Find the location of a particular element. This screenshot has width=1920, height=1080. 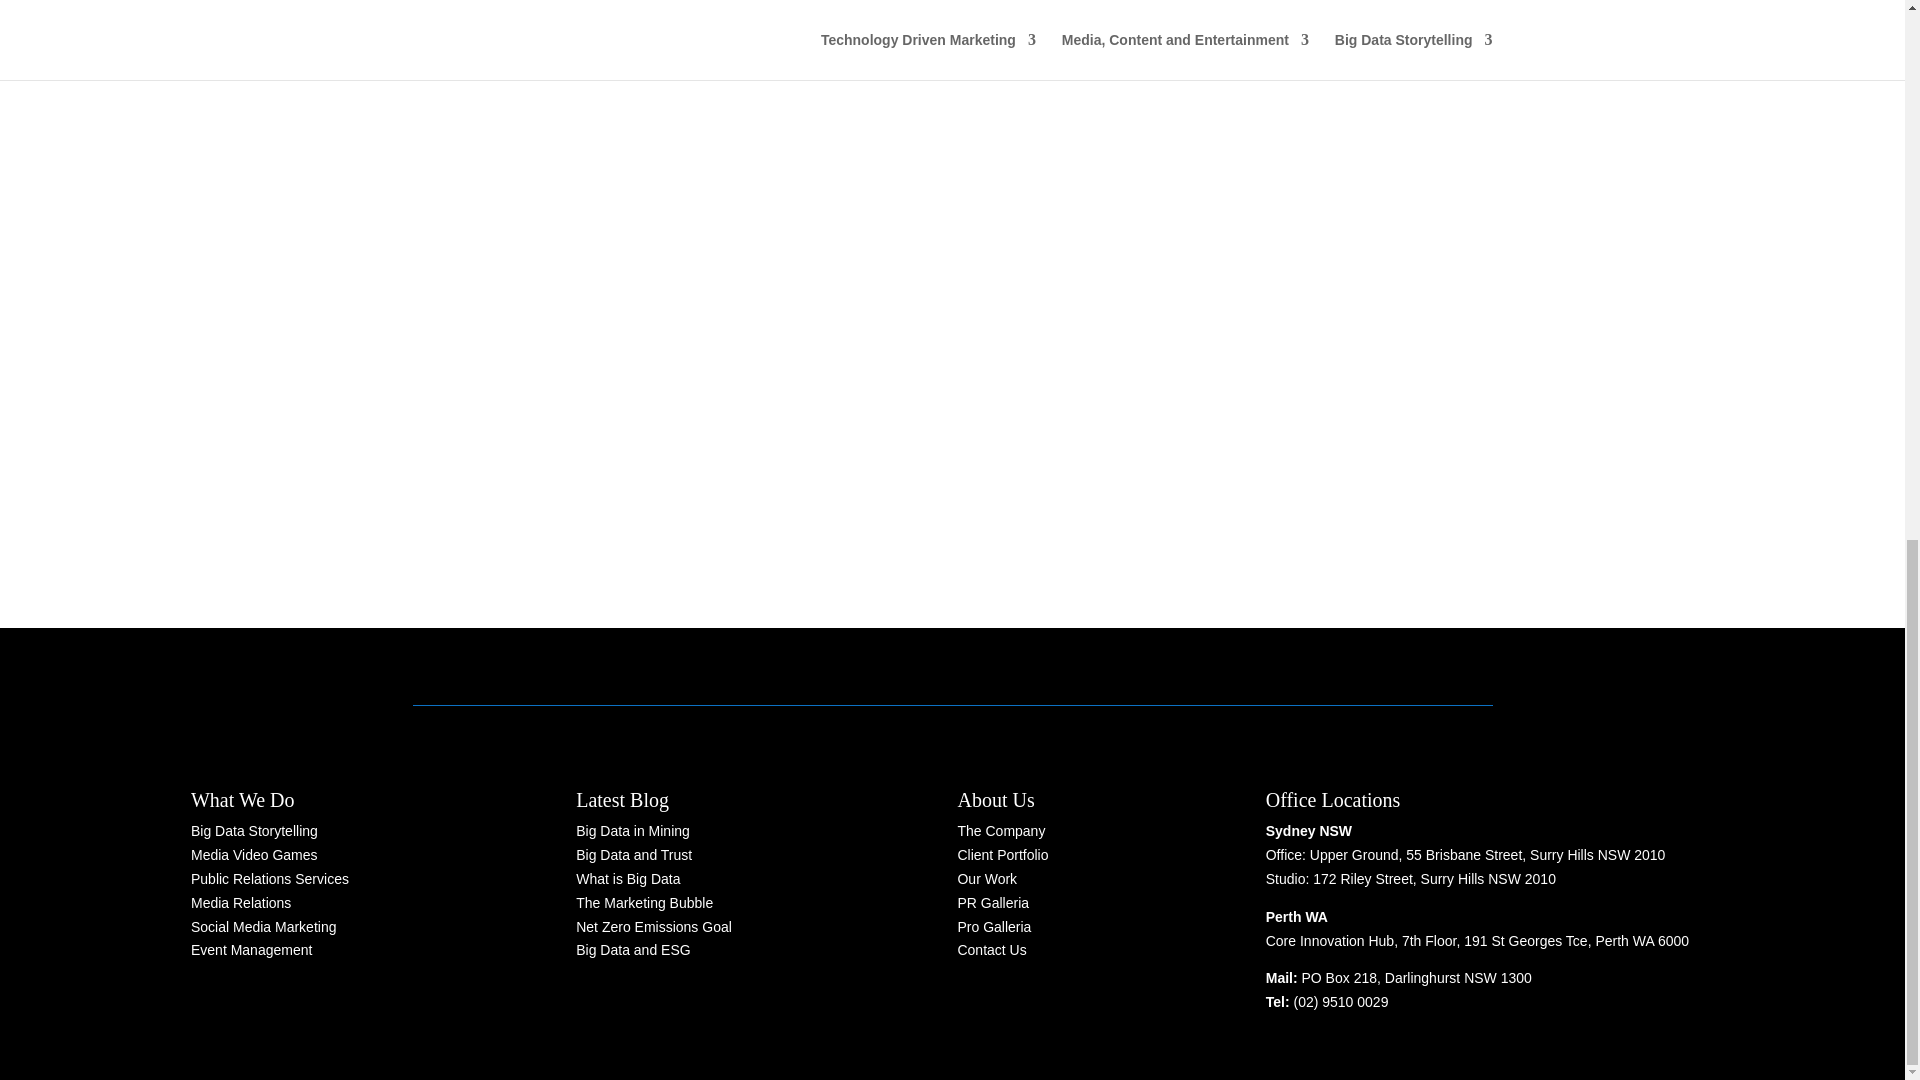

Social Media Marketing is located at coordinates (264, 927).